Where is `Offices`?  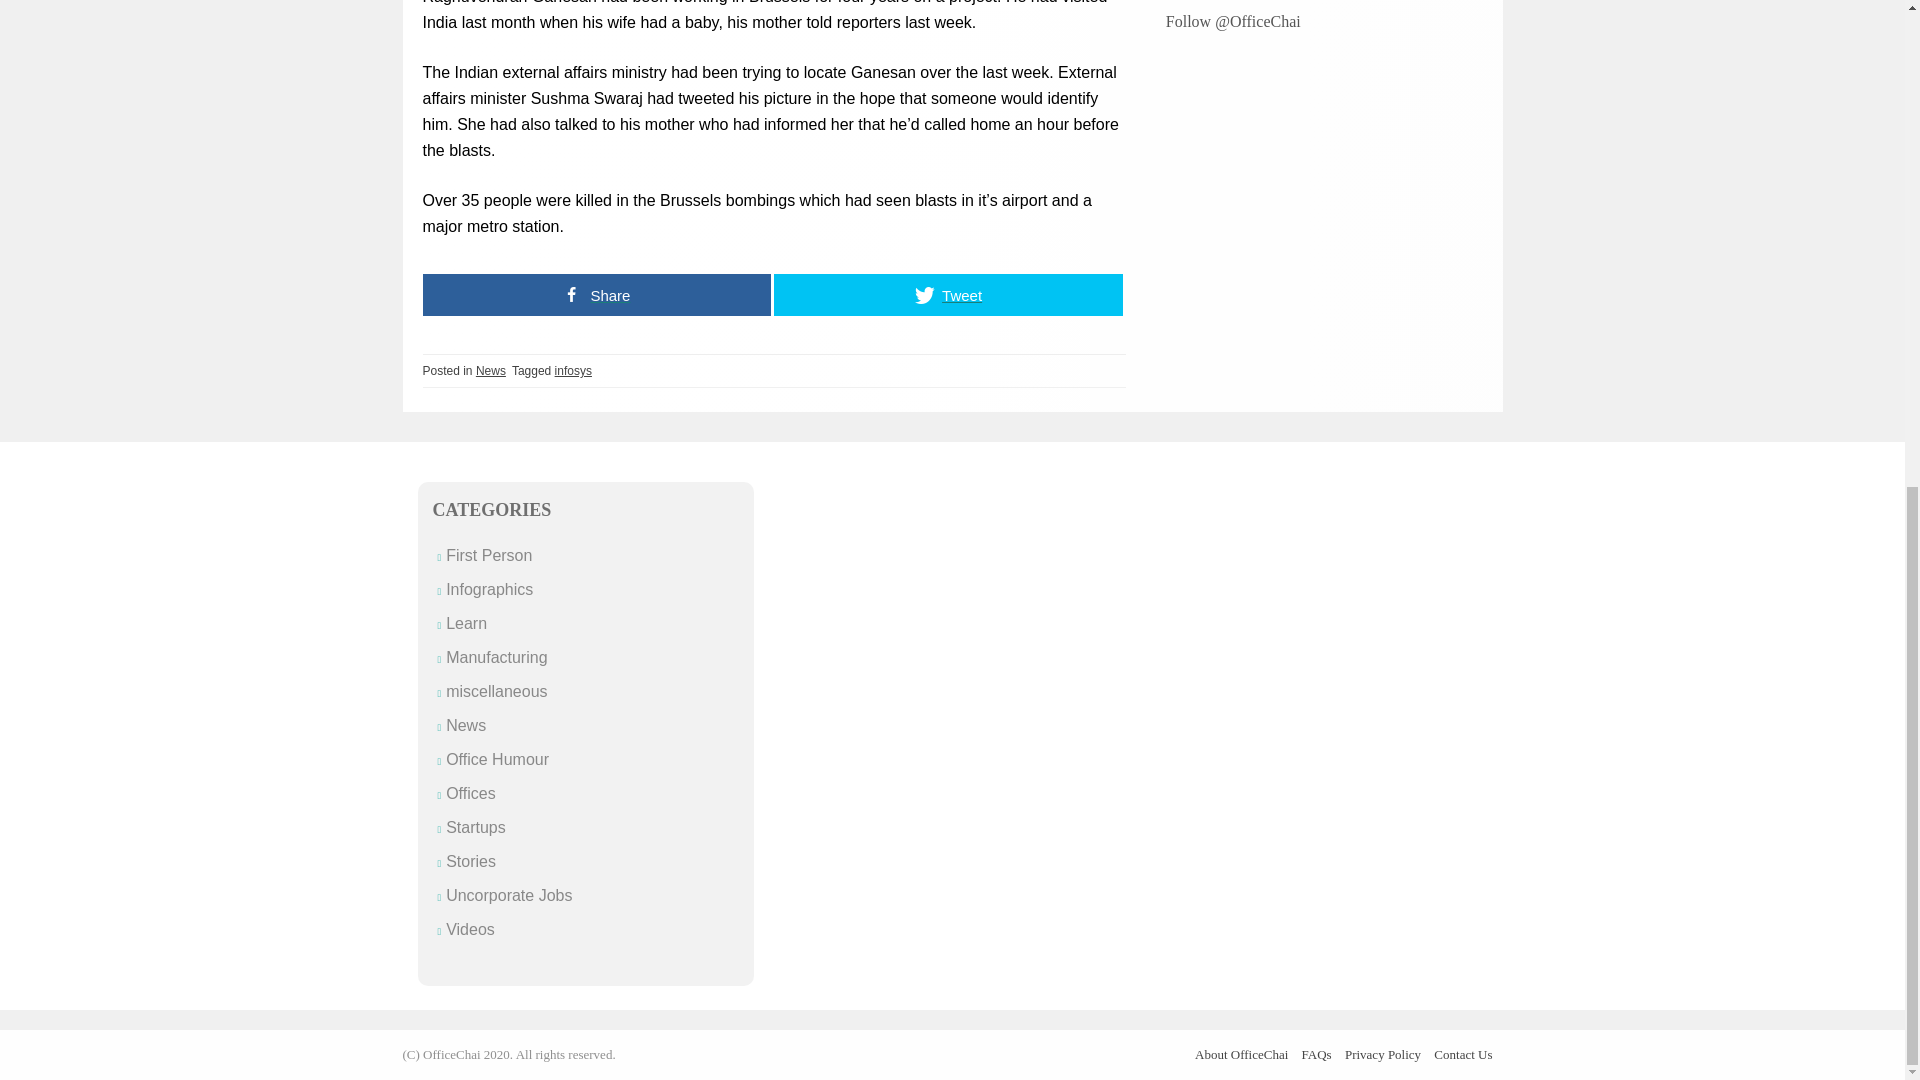 Offices is located at coordinates (470, 794).